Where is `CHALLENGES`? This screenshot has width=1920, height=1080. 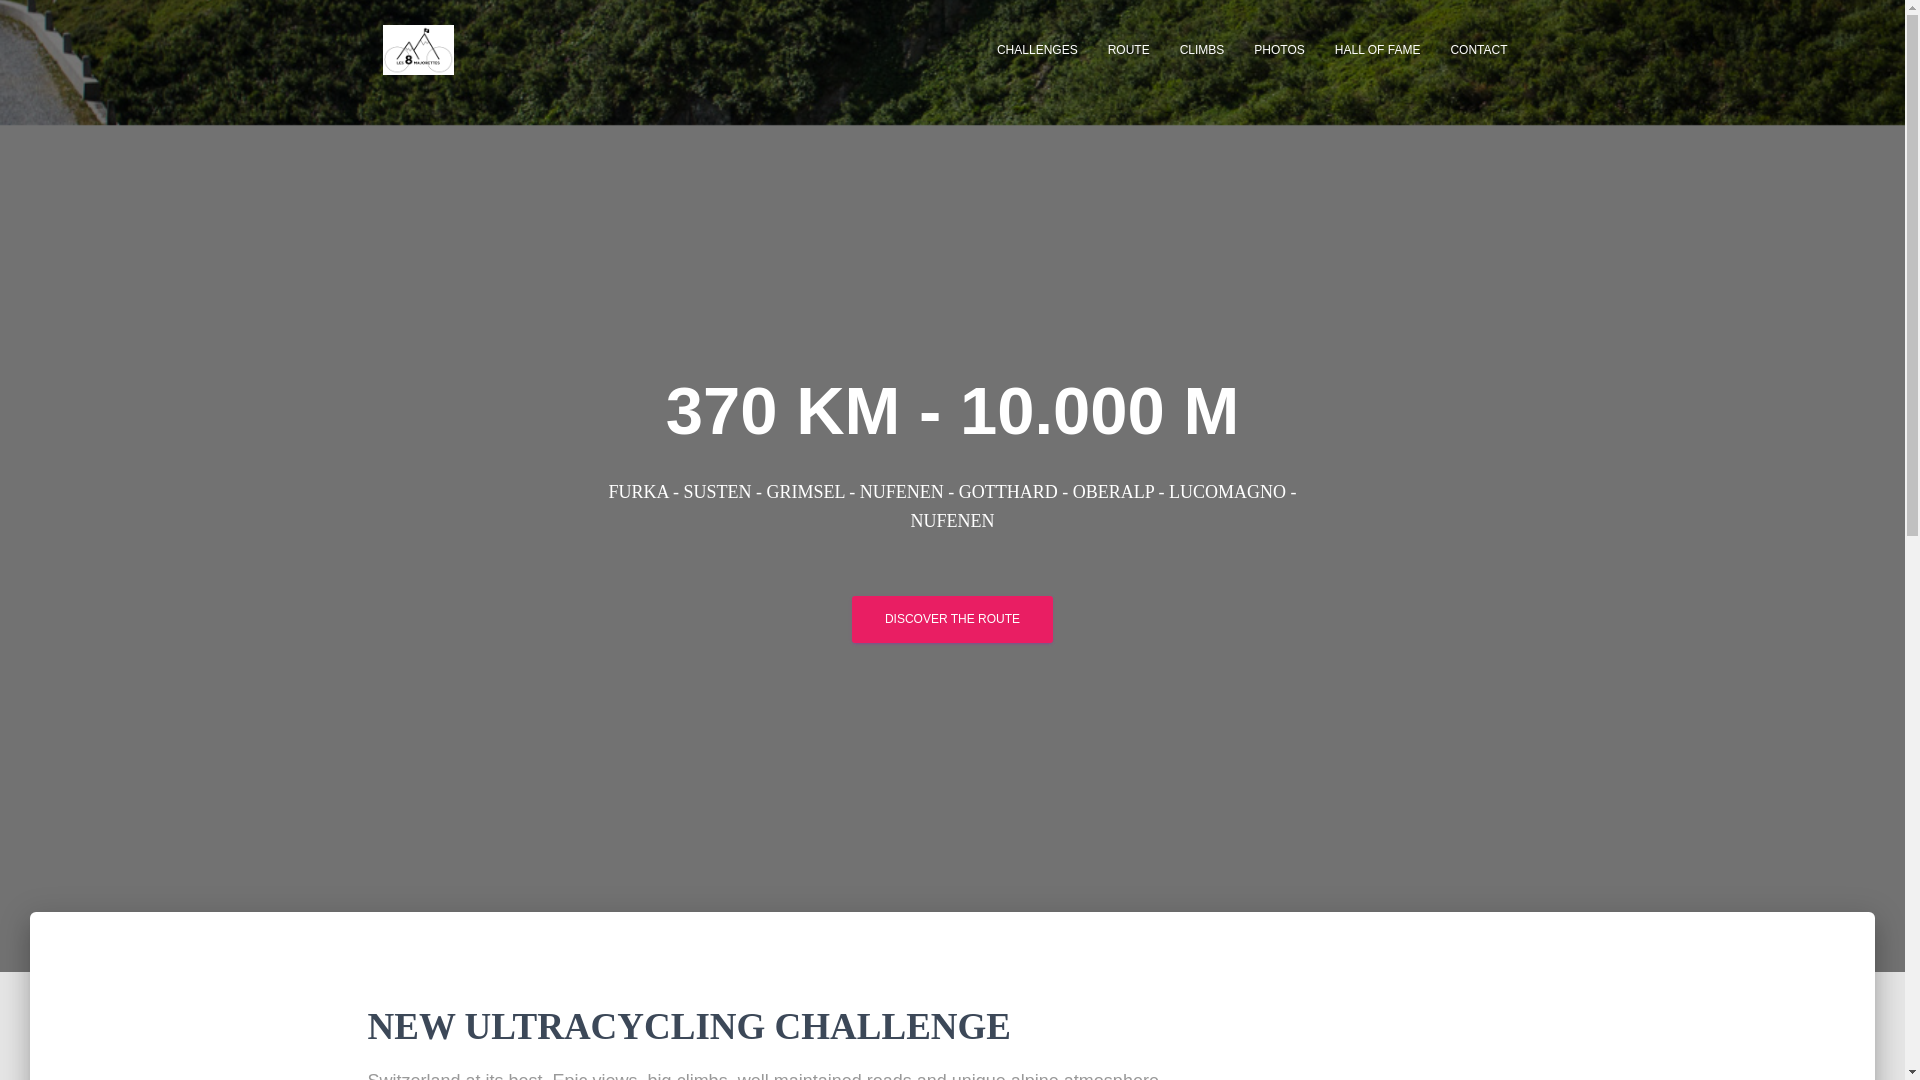
CHALLENGES is located at coordinates (1036, 49).